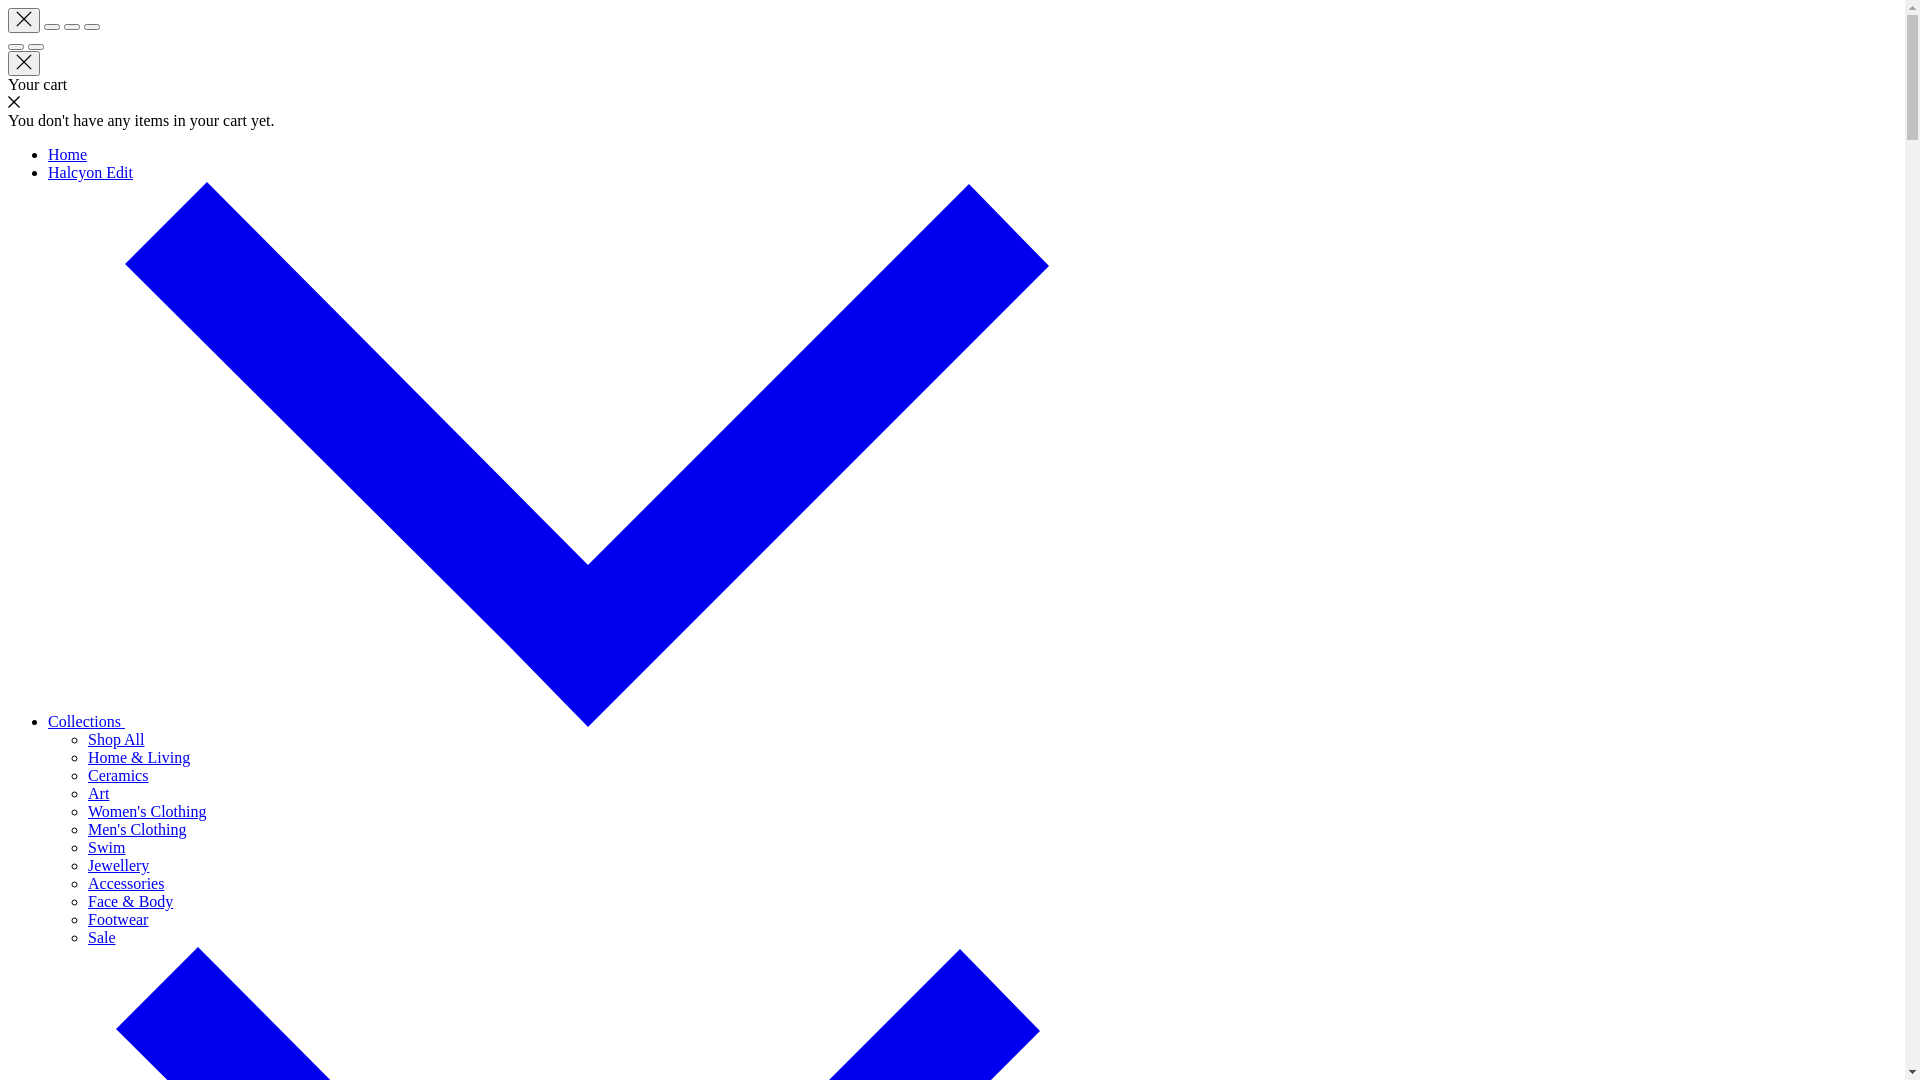  What do you see at coordinates (92, 27) in the screenshot?
I see `Zoom in/out` at bounding box center [92, 27].